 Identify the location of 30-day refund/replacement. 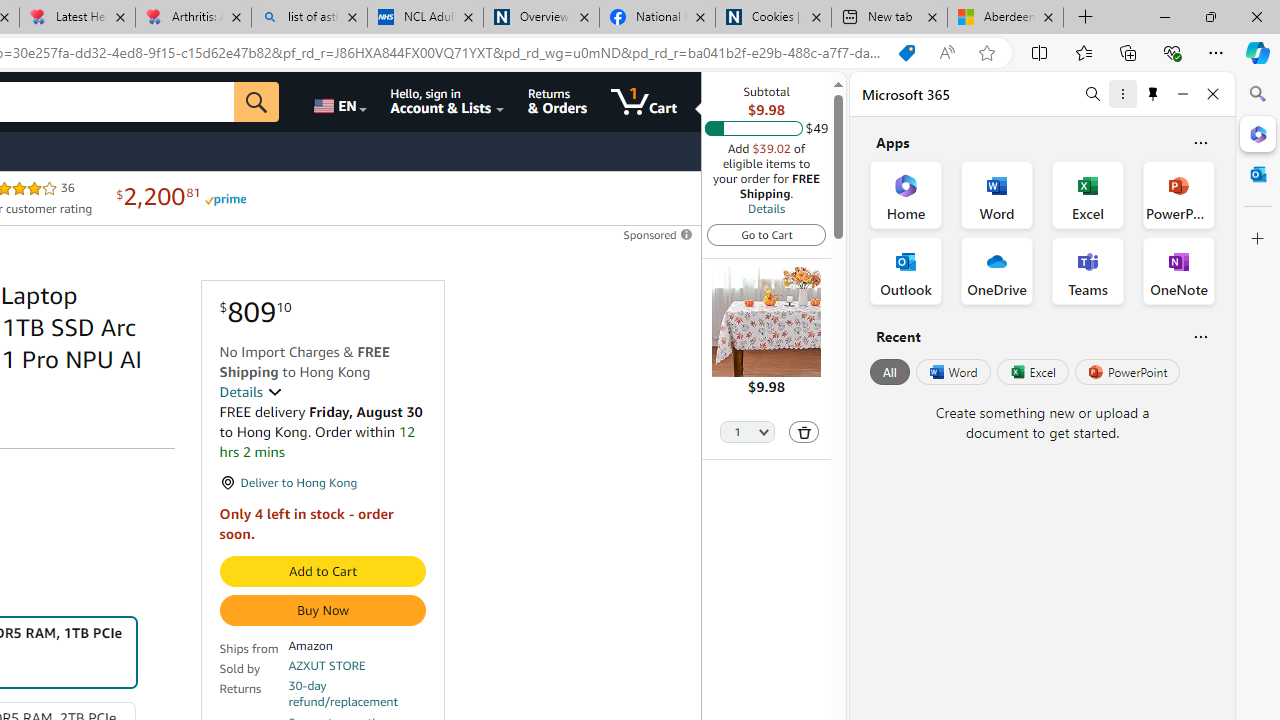
(357, 694).